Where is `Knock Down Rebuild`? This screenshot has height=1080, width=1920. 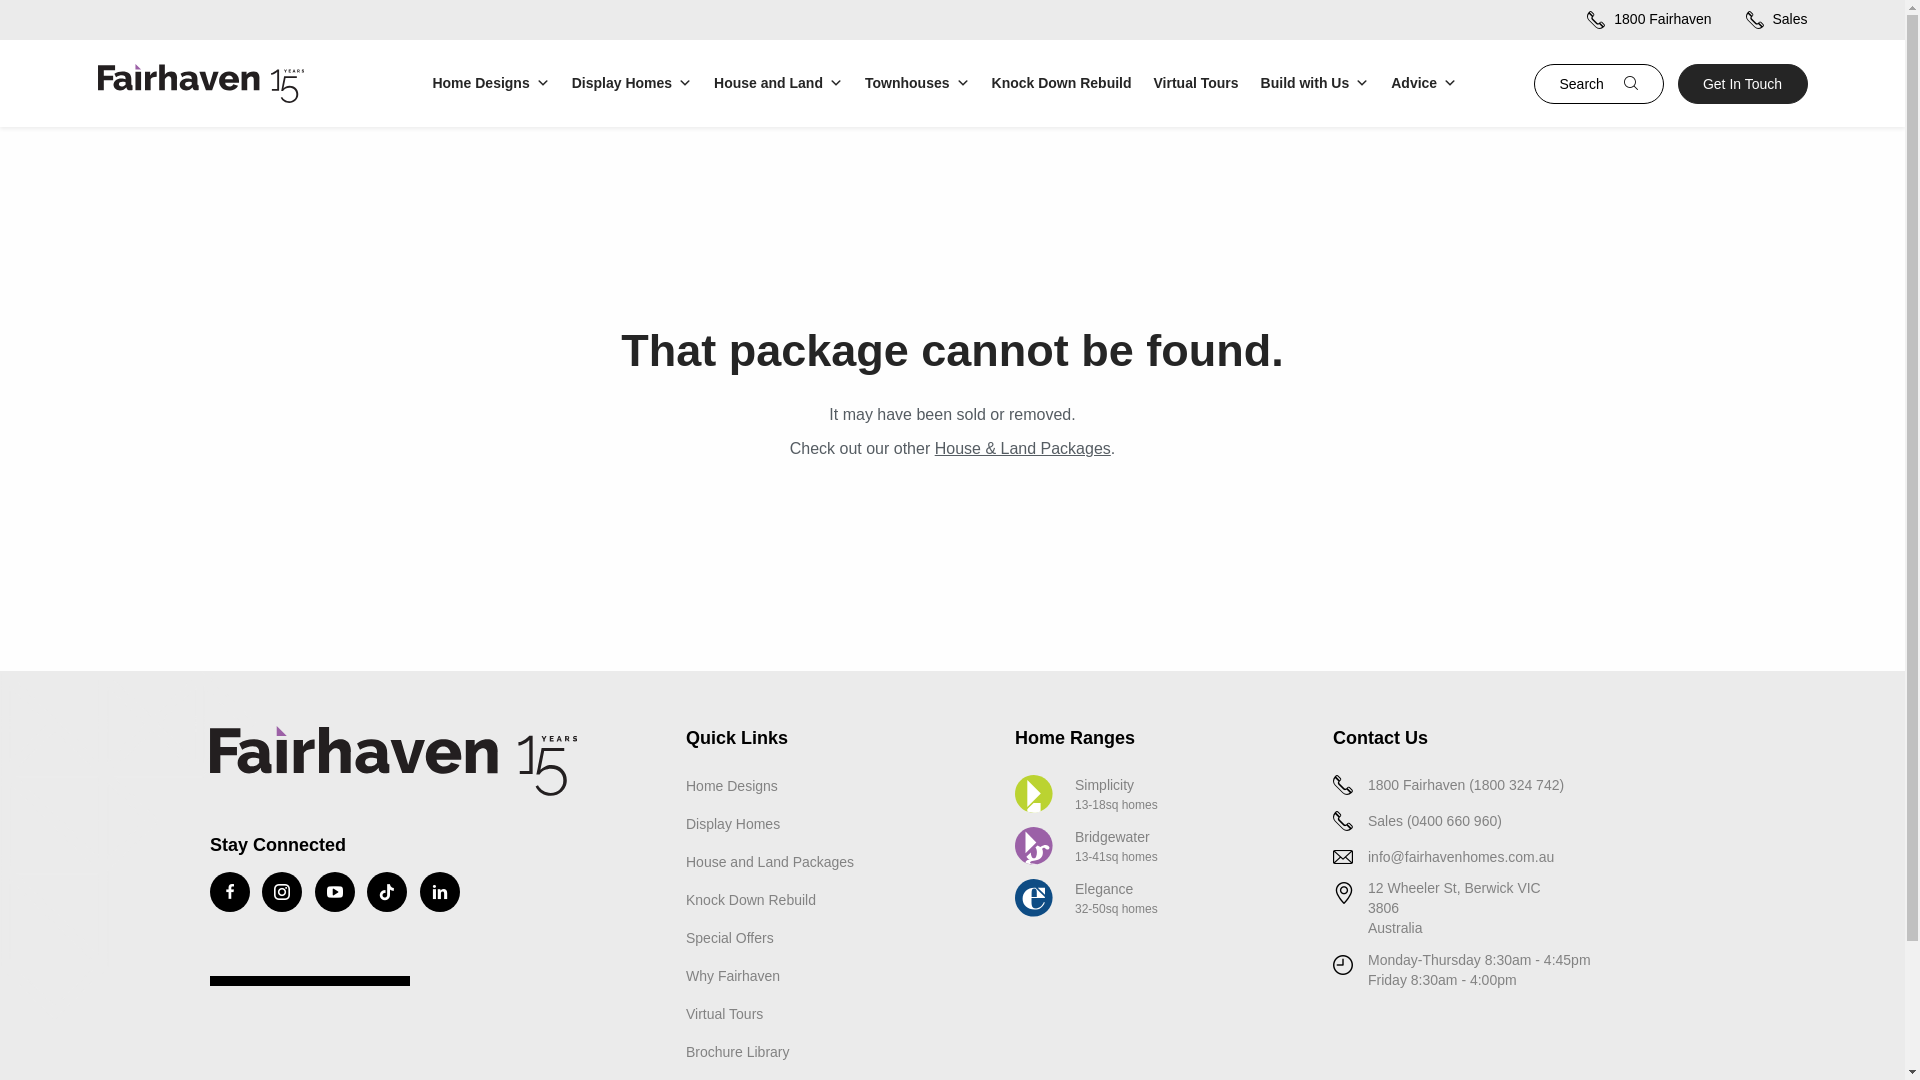
Knock Down Rebuild is located at coordinates (751, 901).